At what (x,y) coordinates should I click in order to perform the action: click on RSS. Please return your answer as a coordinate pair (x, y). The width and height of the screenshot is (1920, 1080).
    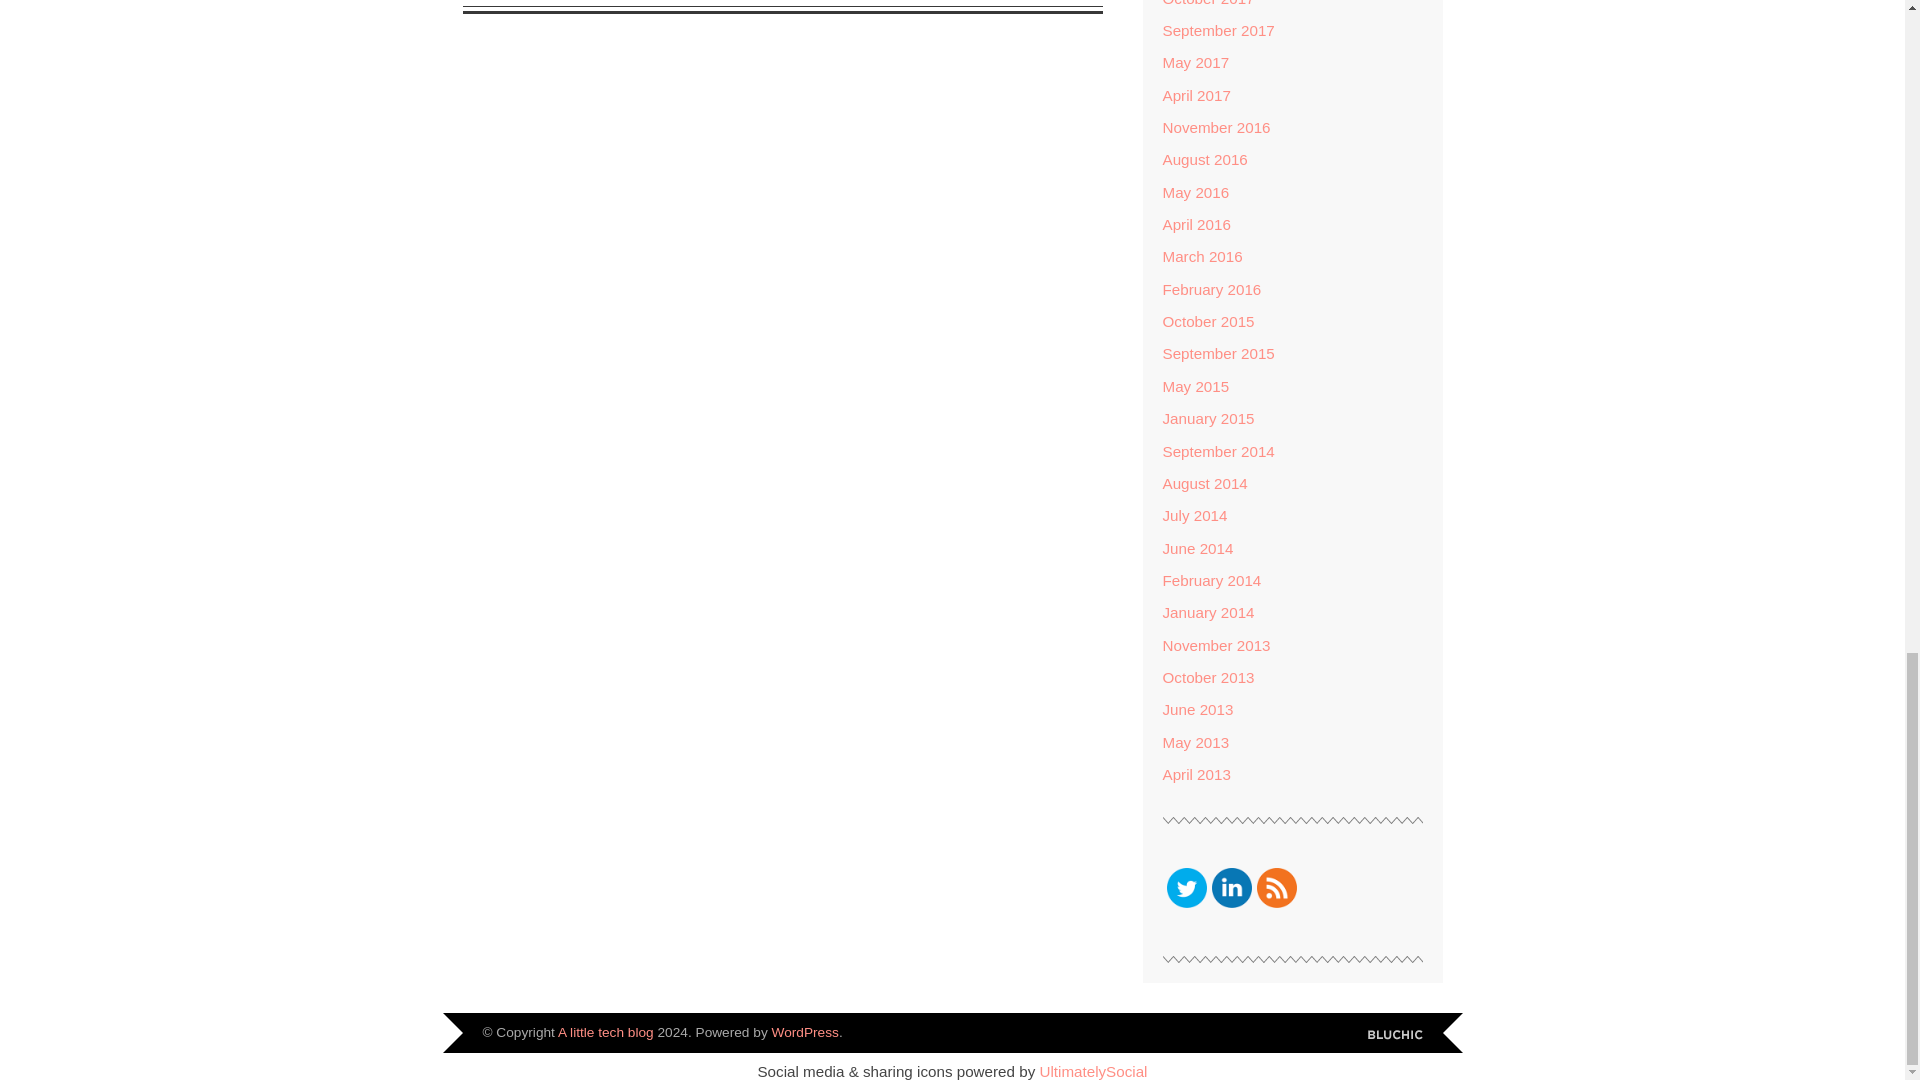
    Looking at the image, I should click on (1276, 888).